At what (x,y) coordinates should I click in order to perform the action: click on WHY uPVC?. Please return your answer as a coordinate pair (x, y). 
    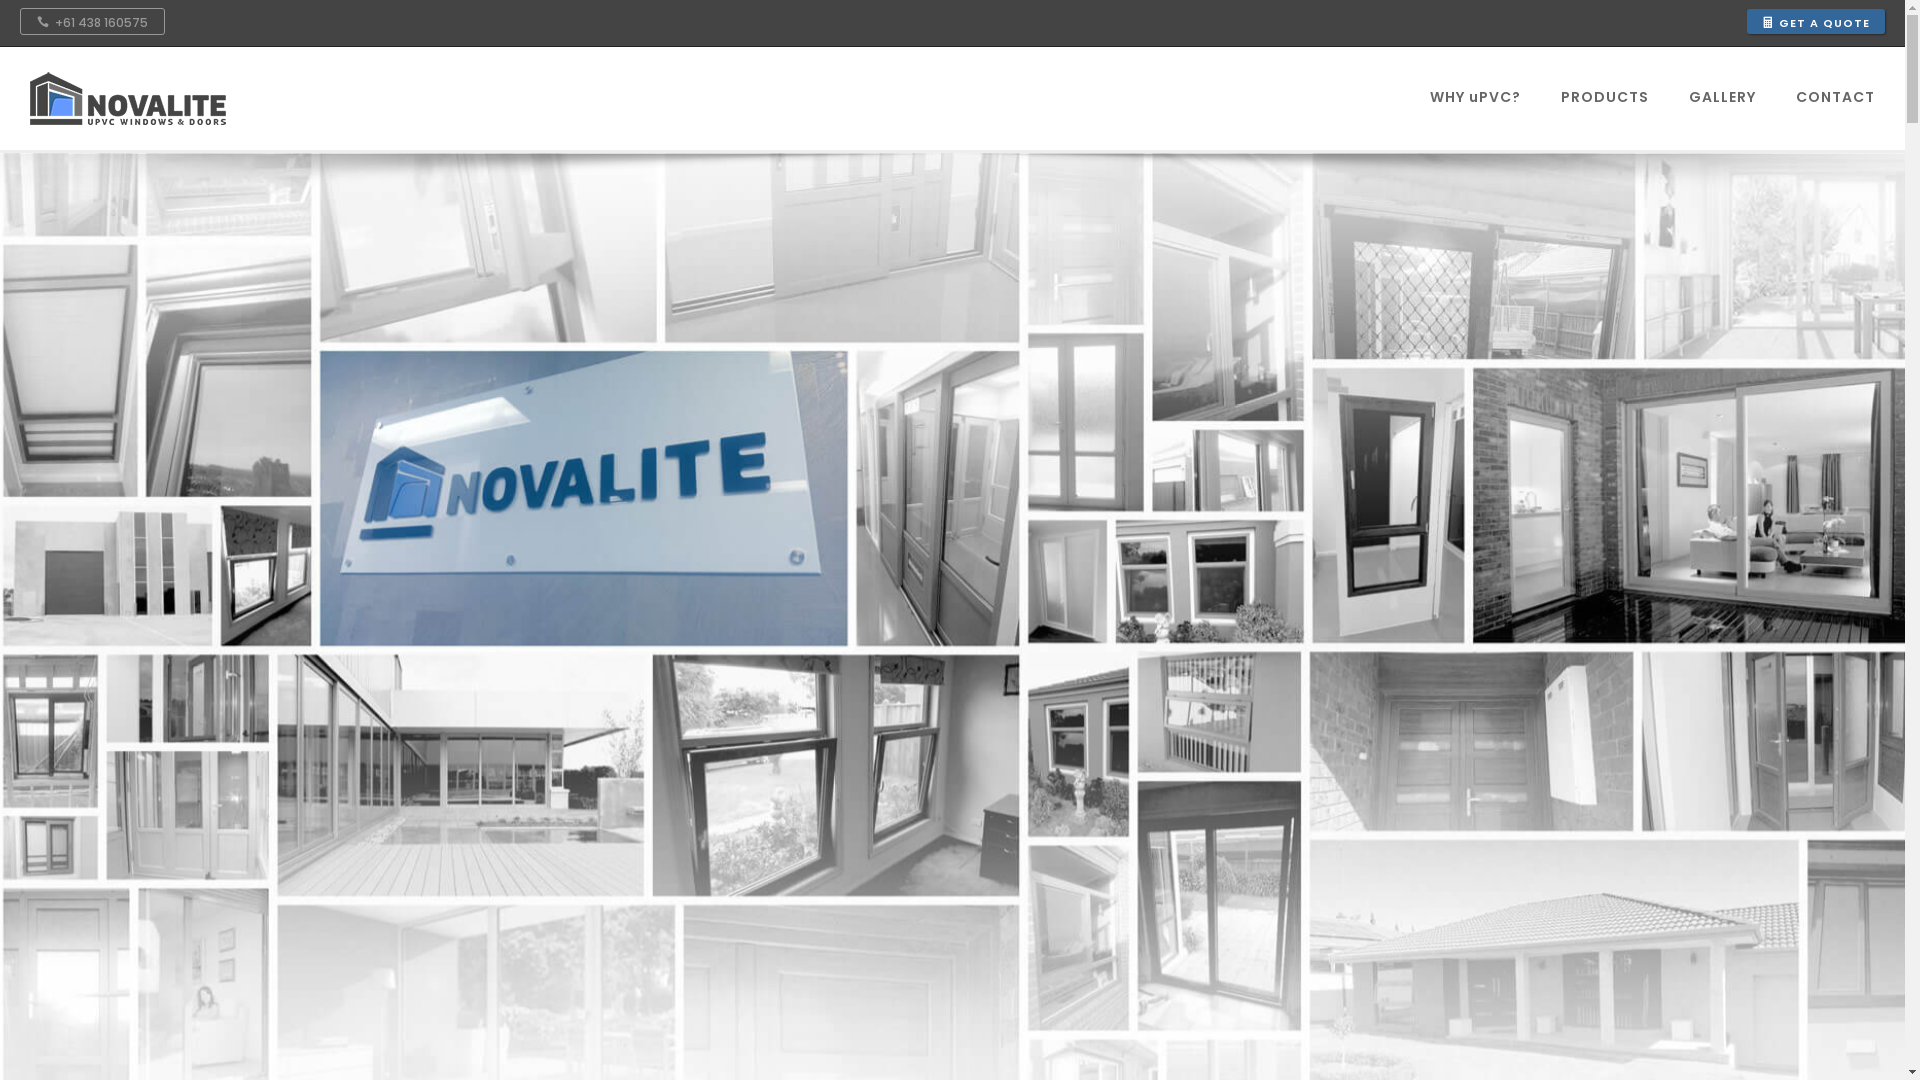
    Looking at the image, I should click on (1476, 98).